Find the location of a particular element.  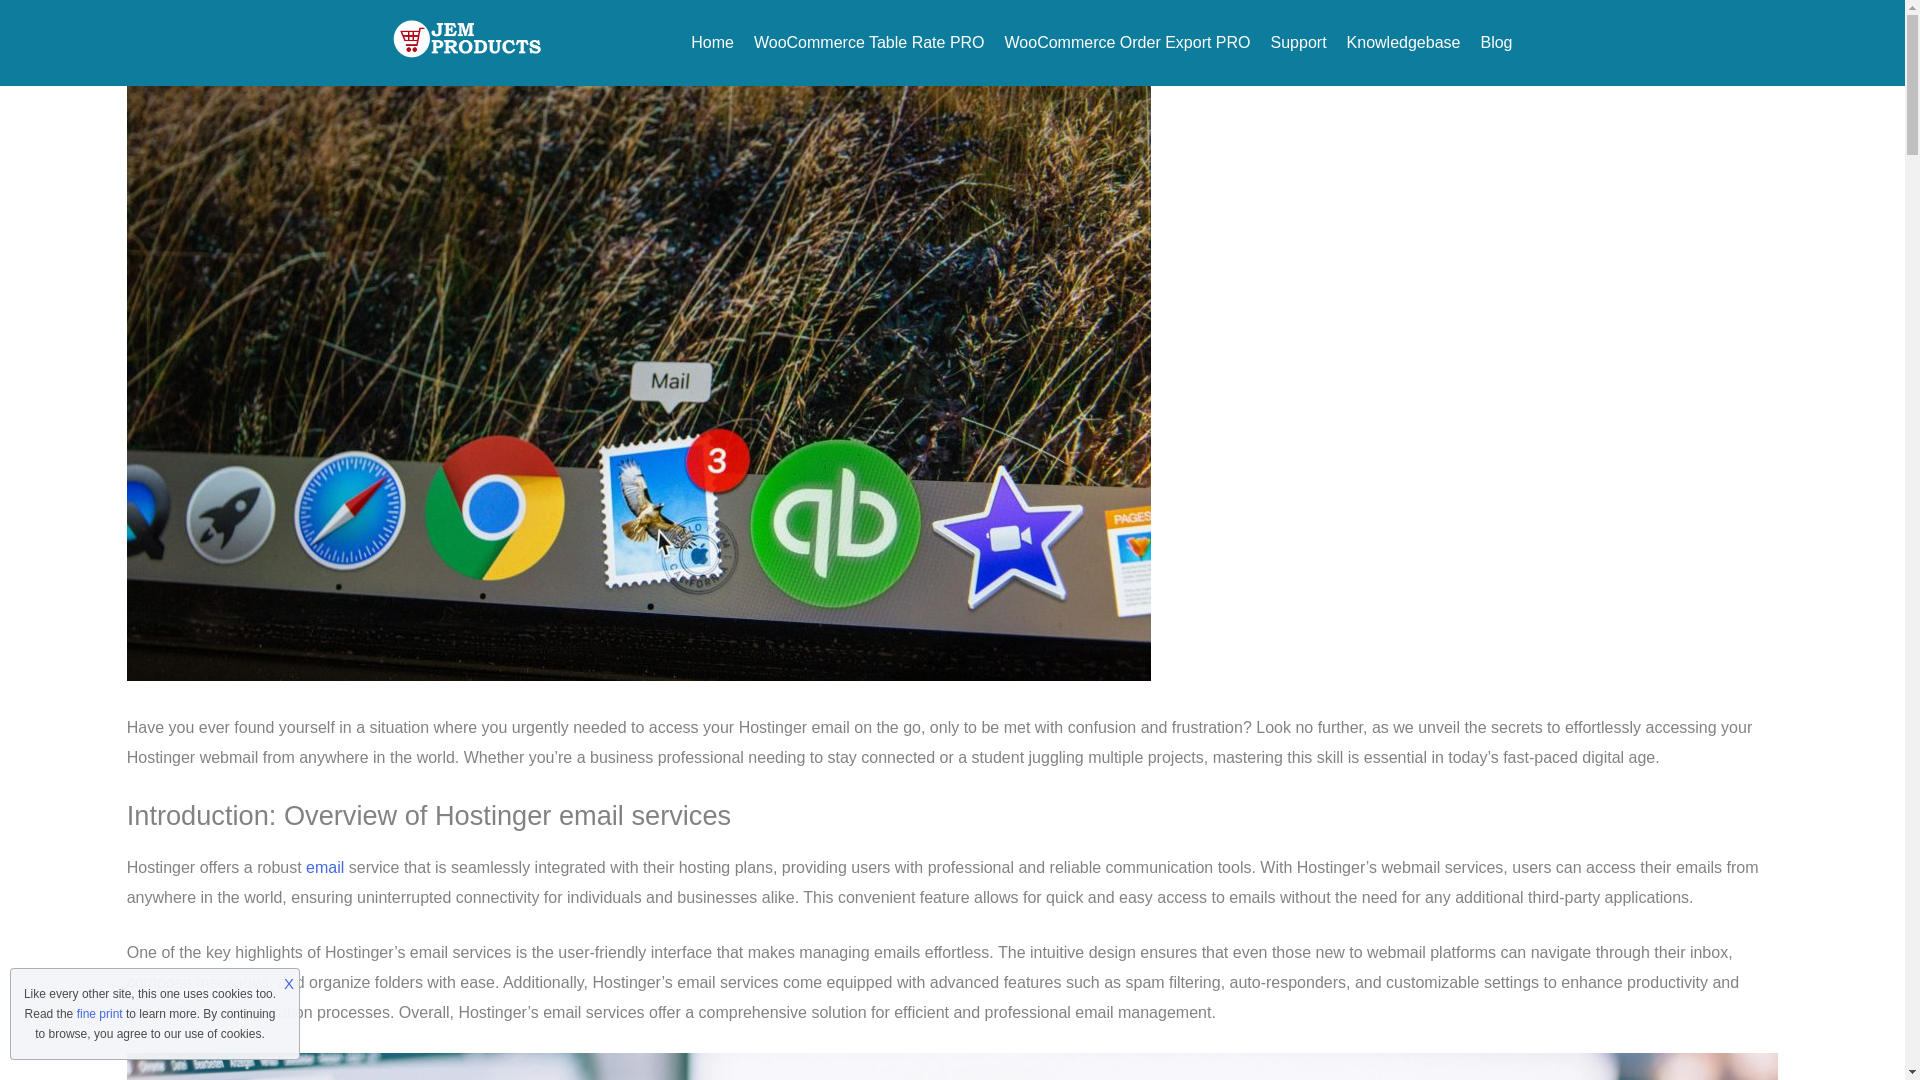

Home is located at coordinates (712, 42).